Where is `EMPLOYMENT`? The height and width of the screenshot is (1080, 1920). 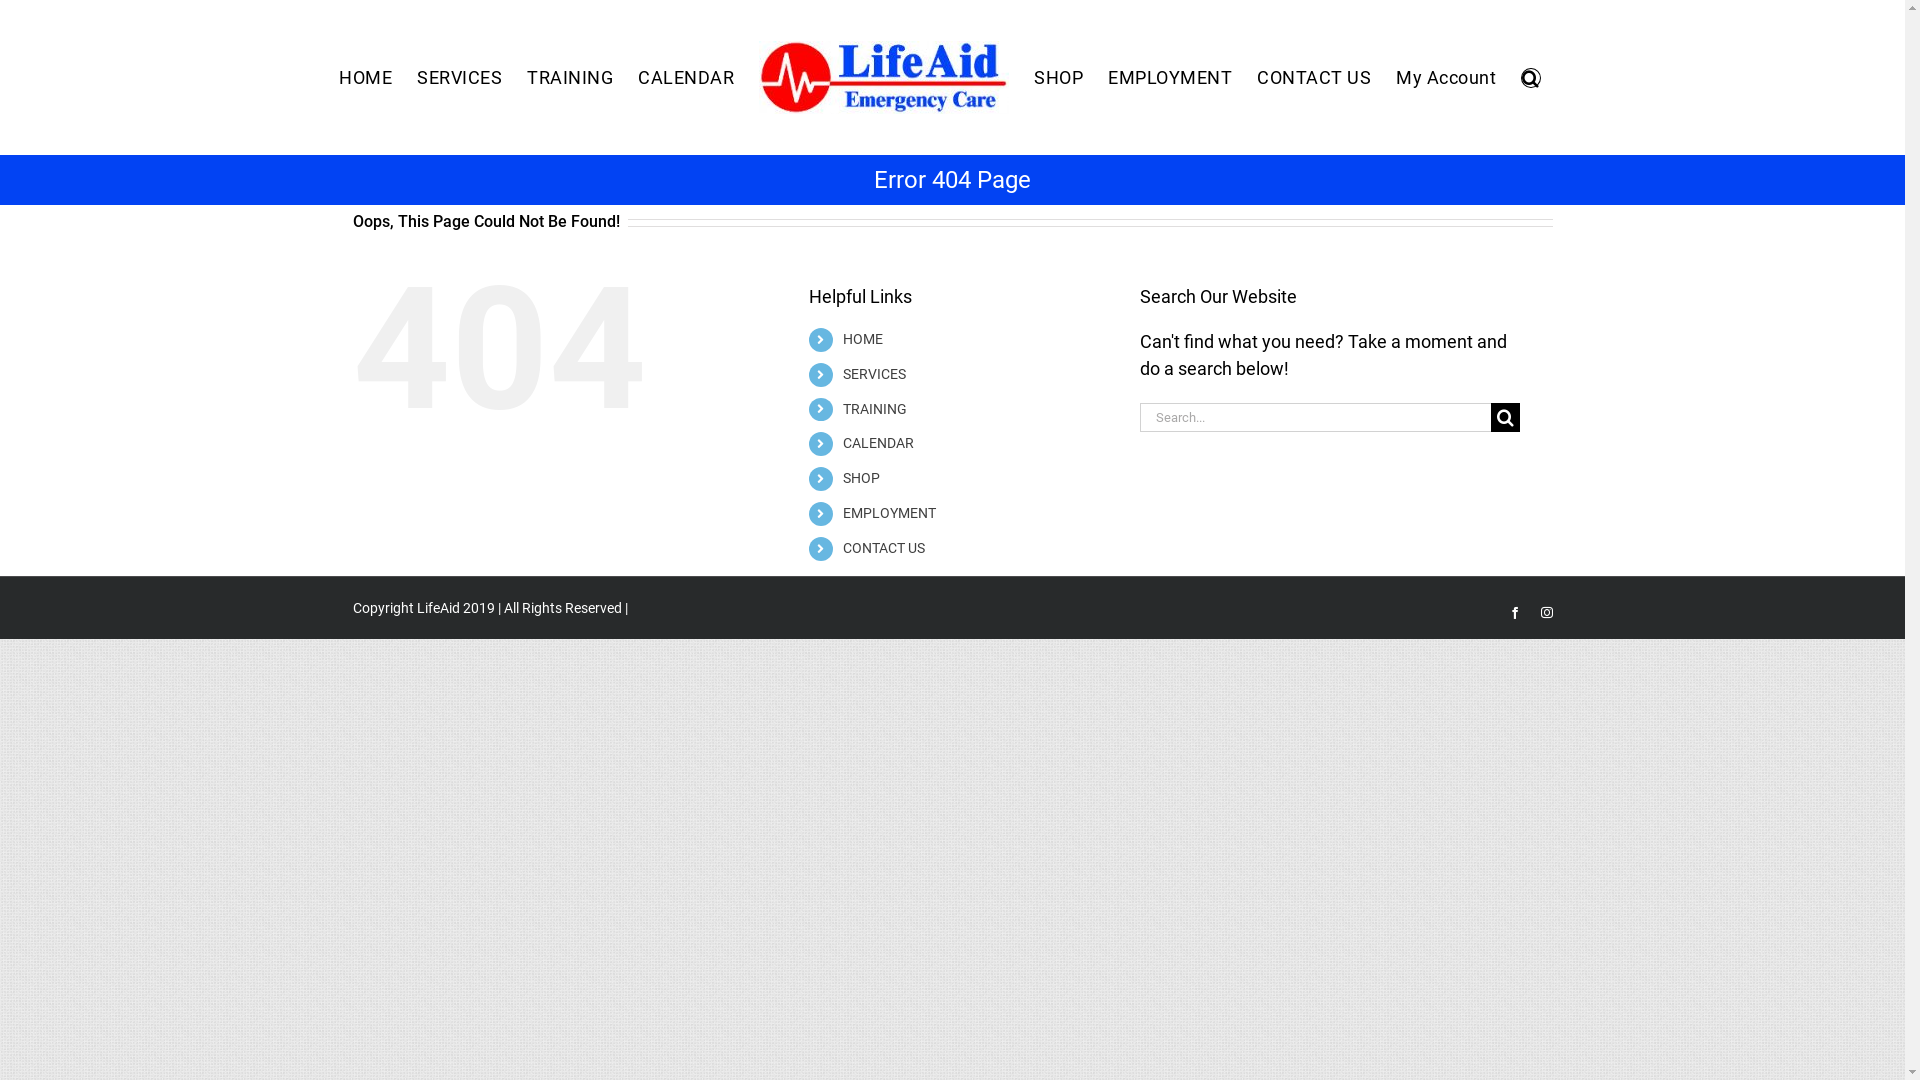 EMPLOYMENT is located at coordinates (1170, 78).